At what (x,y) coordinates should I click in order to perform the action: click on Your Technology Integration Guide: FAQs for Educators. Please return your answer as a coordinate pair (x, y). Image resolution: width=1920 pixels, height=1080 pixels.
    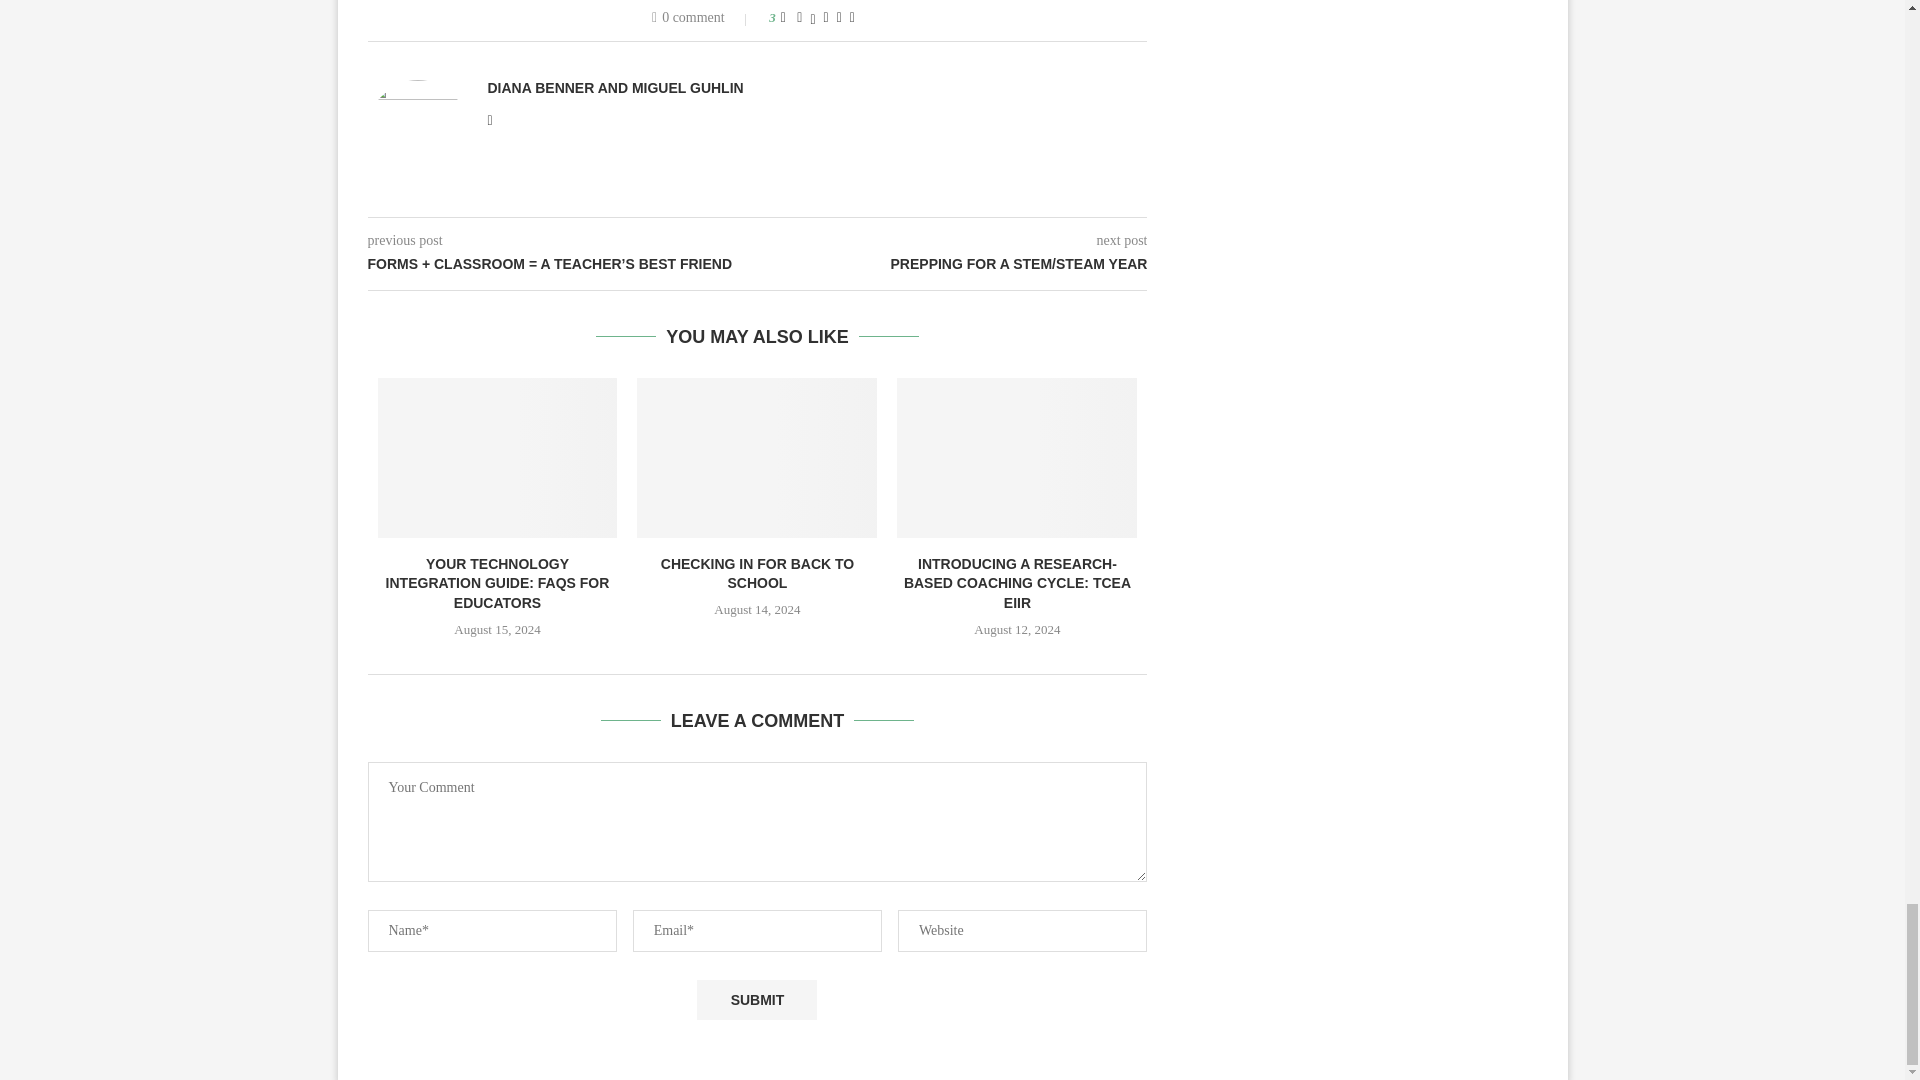
    Looking at the image, I should click on (498, 458).